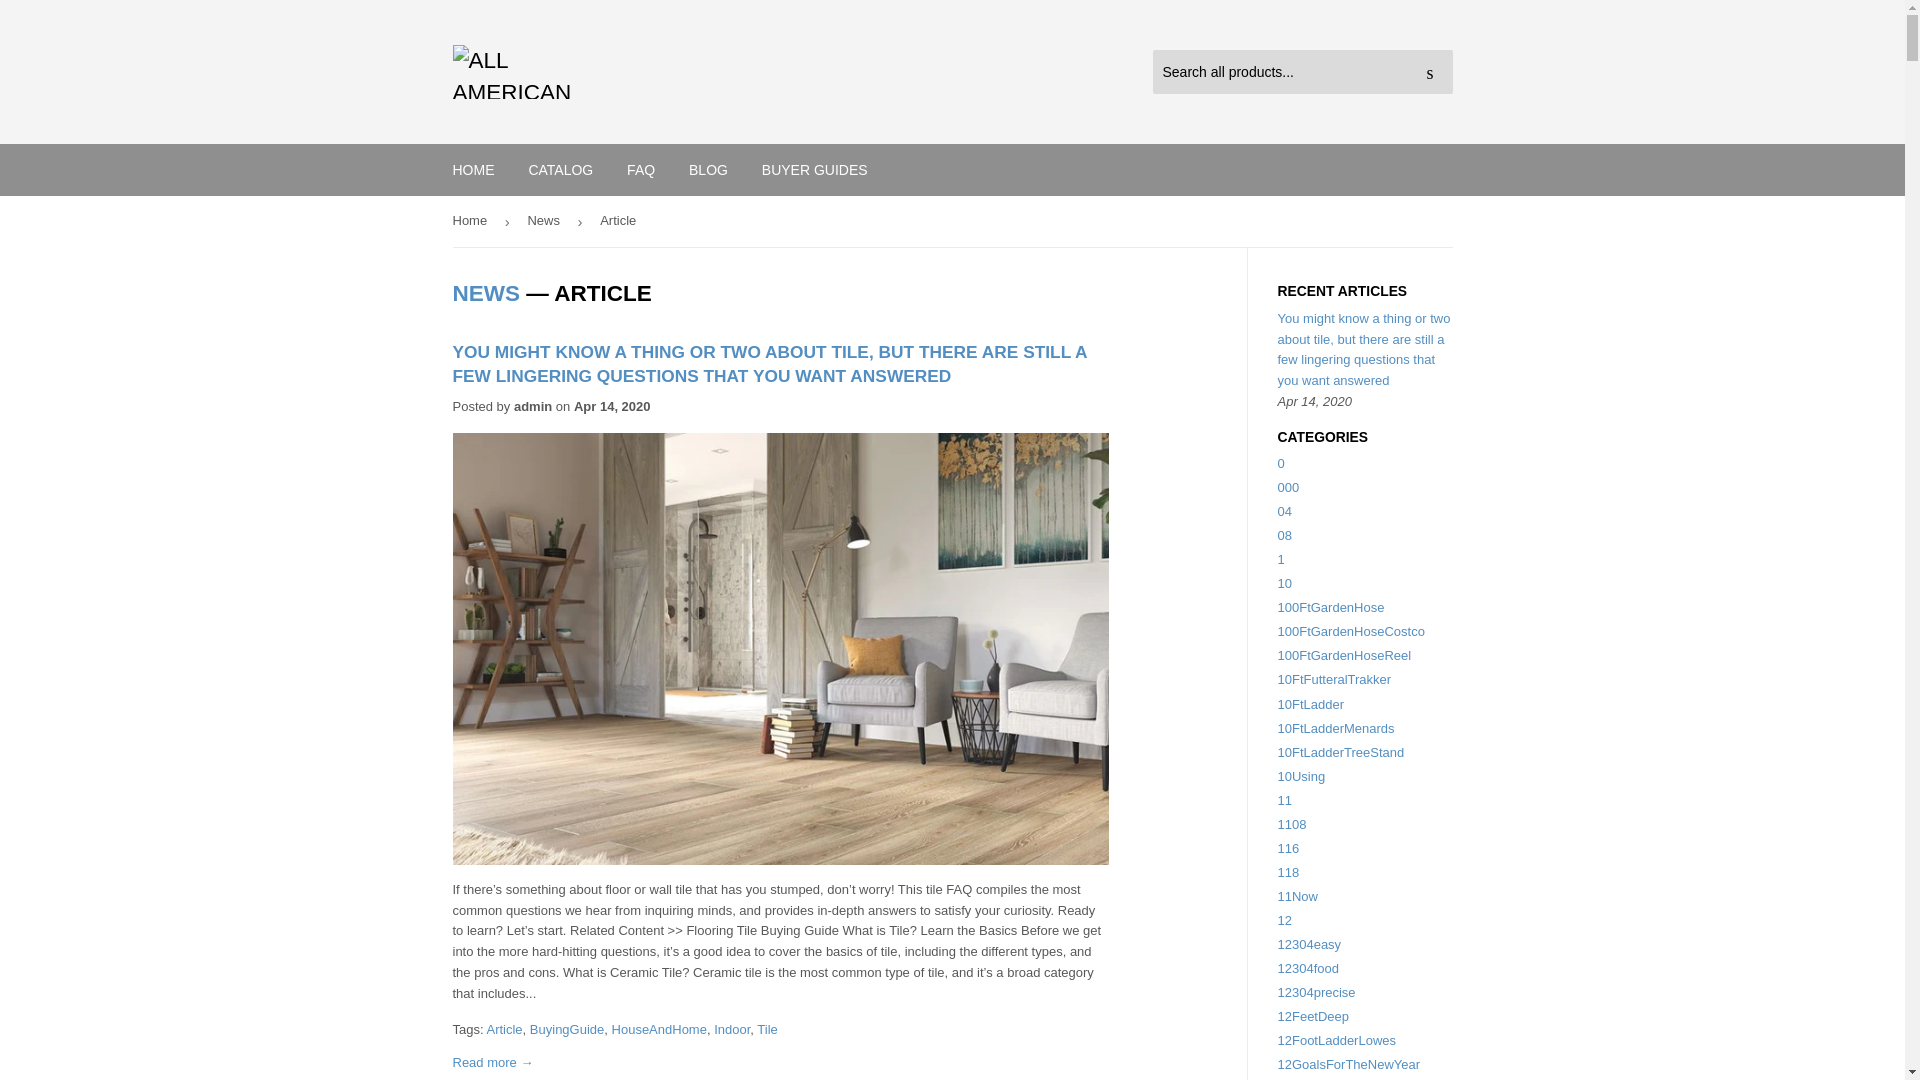 The width and height of the screenshot is (1920, 1080). Describe the element at coordinates (1285, 536) in the screenshot. I see `Show articles tagged 08` at that location.